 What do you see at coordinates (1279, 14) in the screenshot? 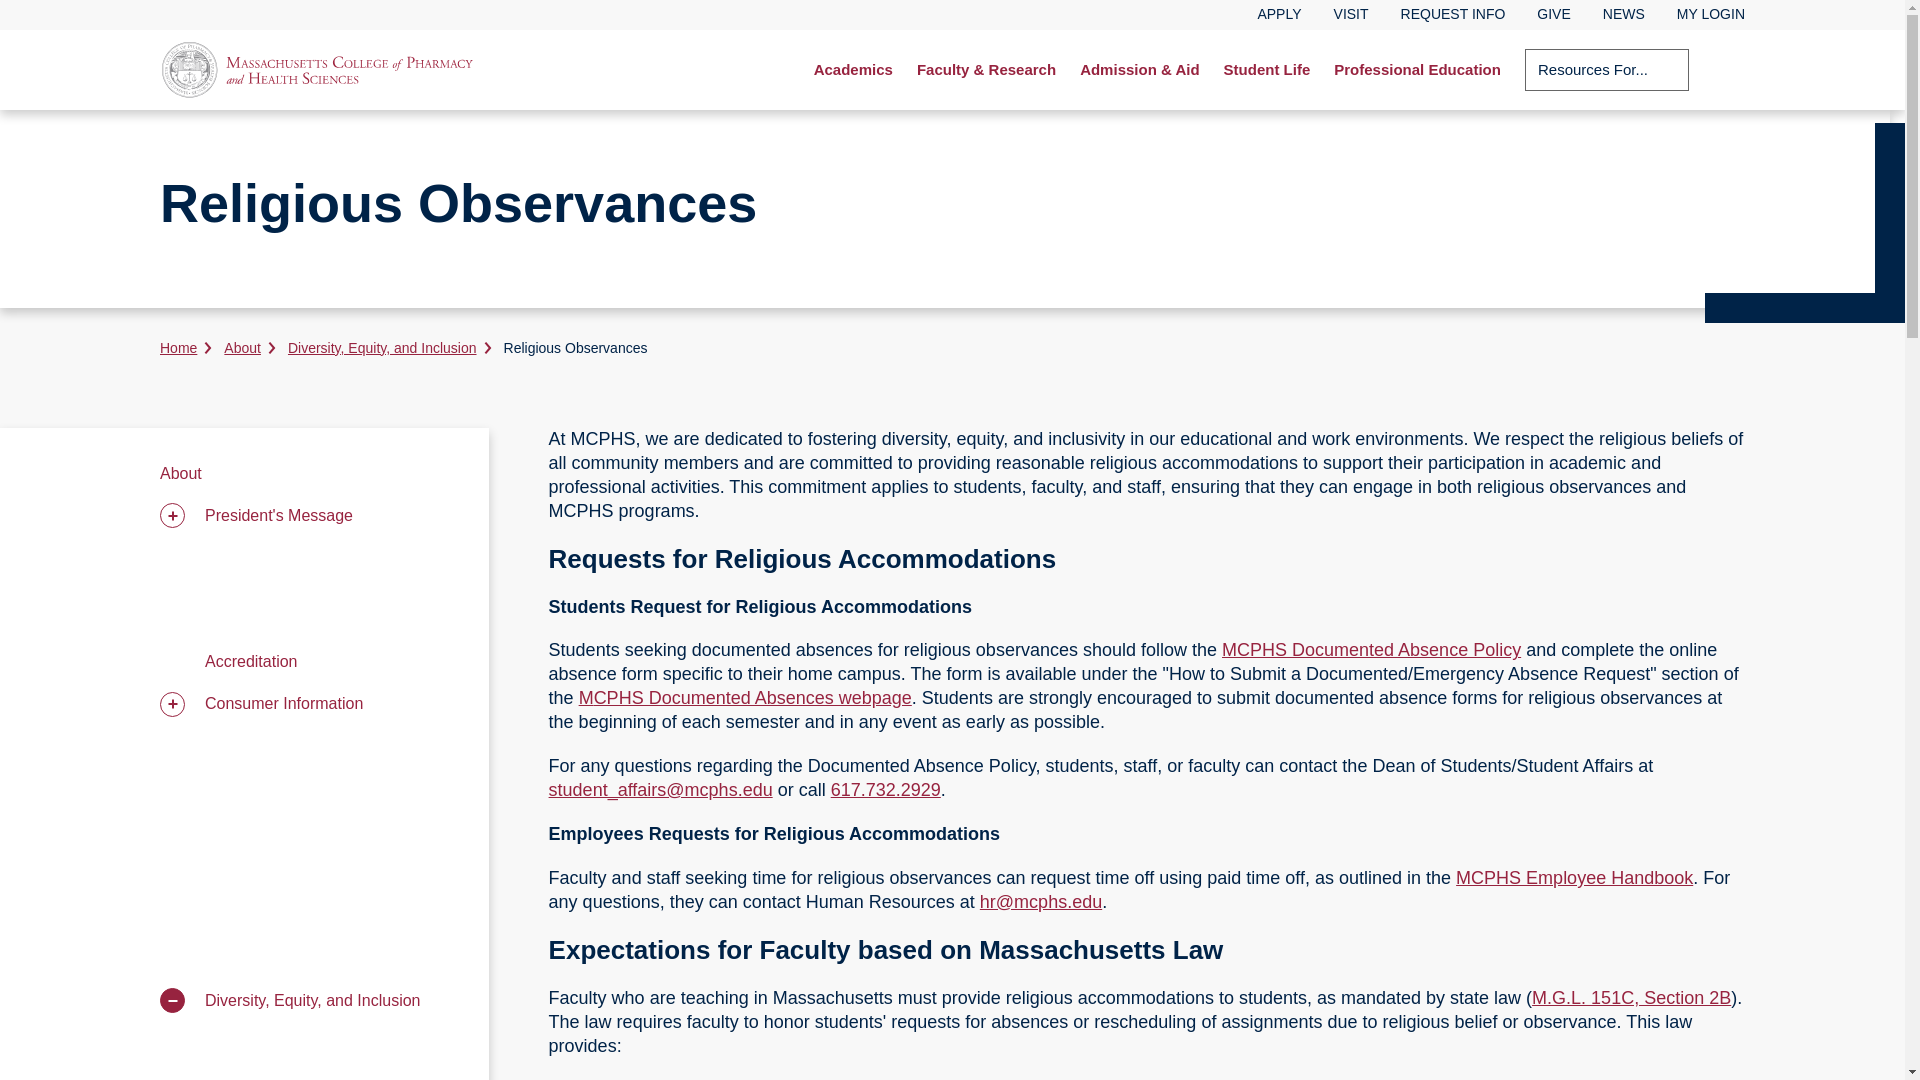
I see `APPLY` at bounding box center [1279, 14].